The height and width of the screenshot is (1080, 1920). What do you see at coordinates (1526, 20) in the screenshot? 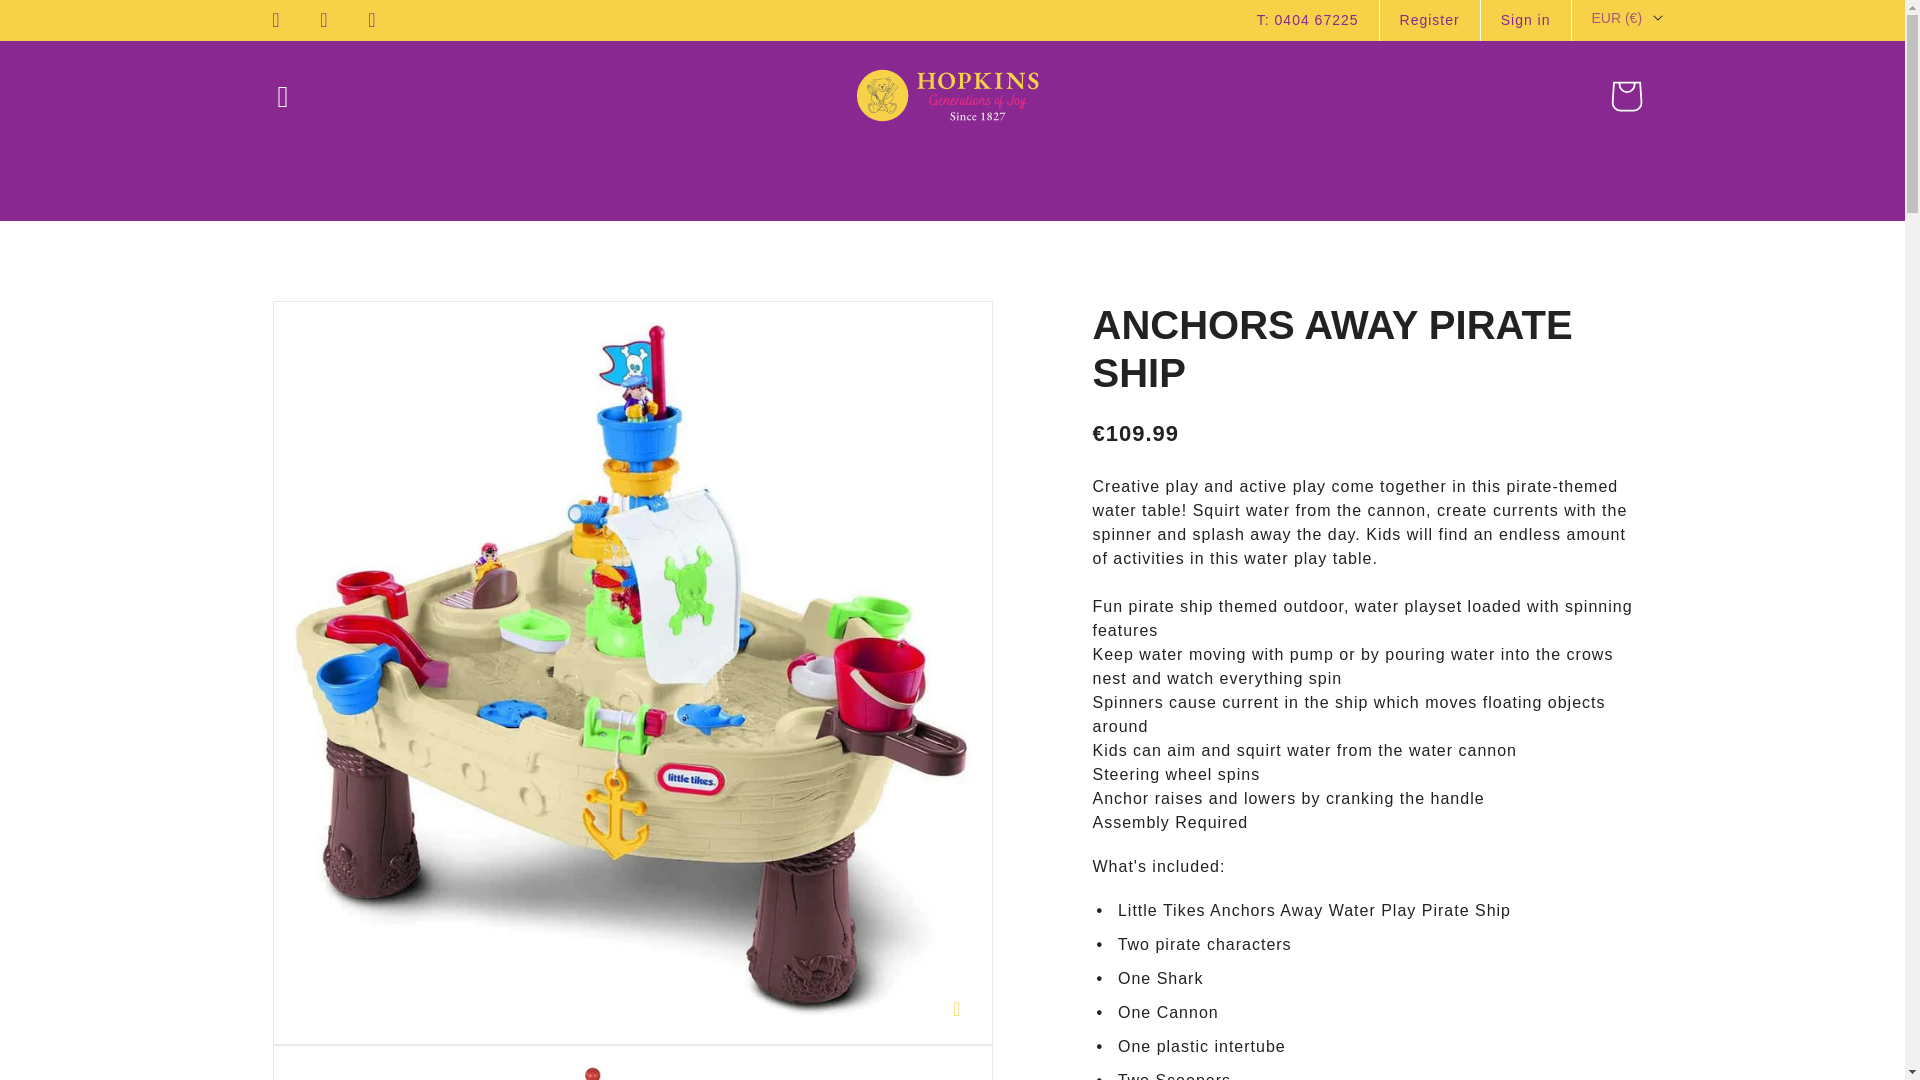
I see `Sign in` at bounding box center [1526, 20].